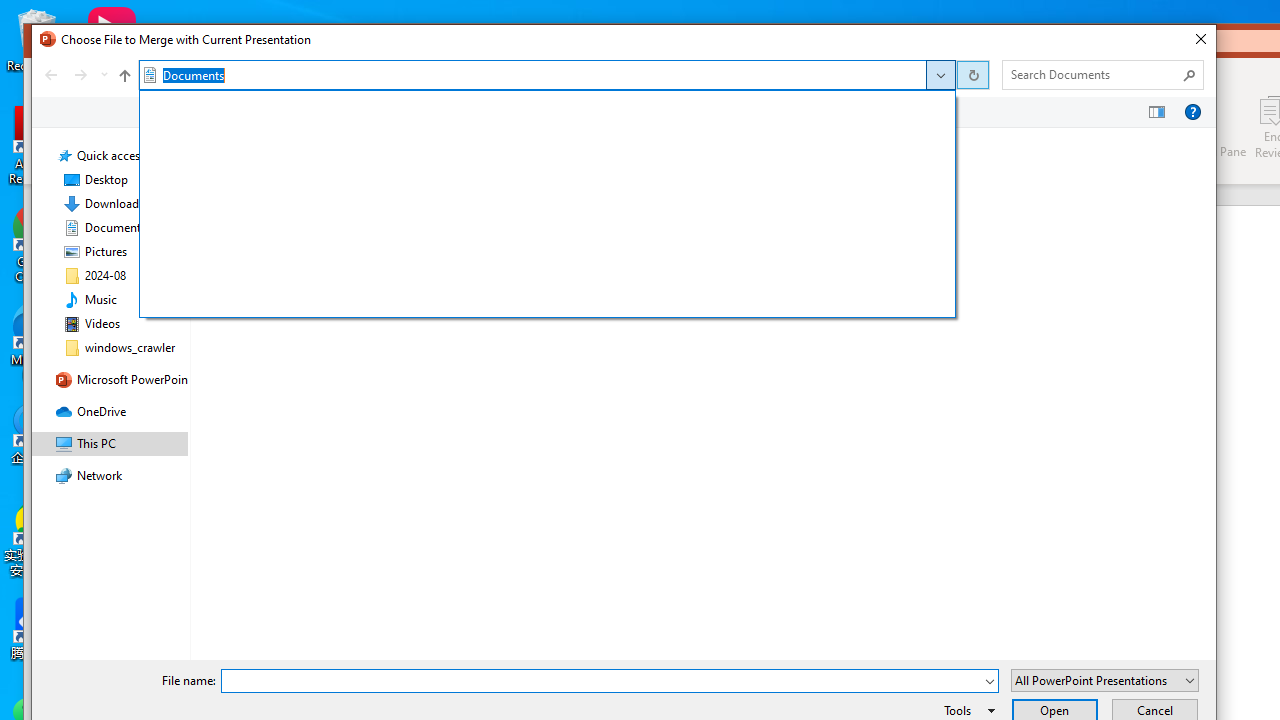  What do you see at coordinates (624, 112) in the screenshot?
I see `Command Module` at bounding box center [624, 112].